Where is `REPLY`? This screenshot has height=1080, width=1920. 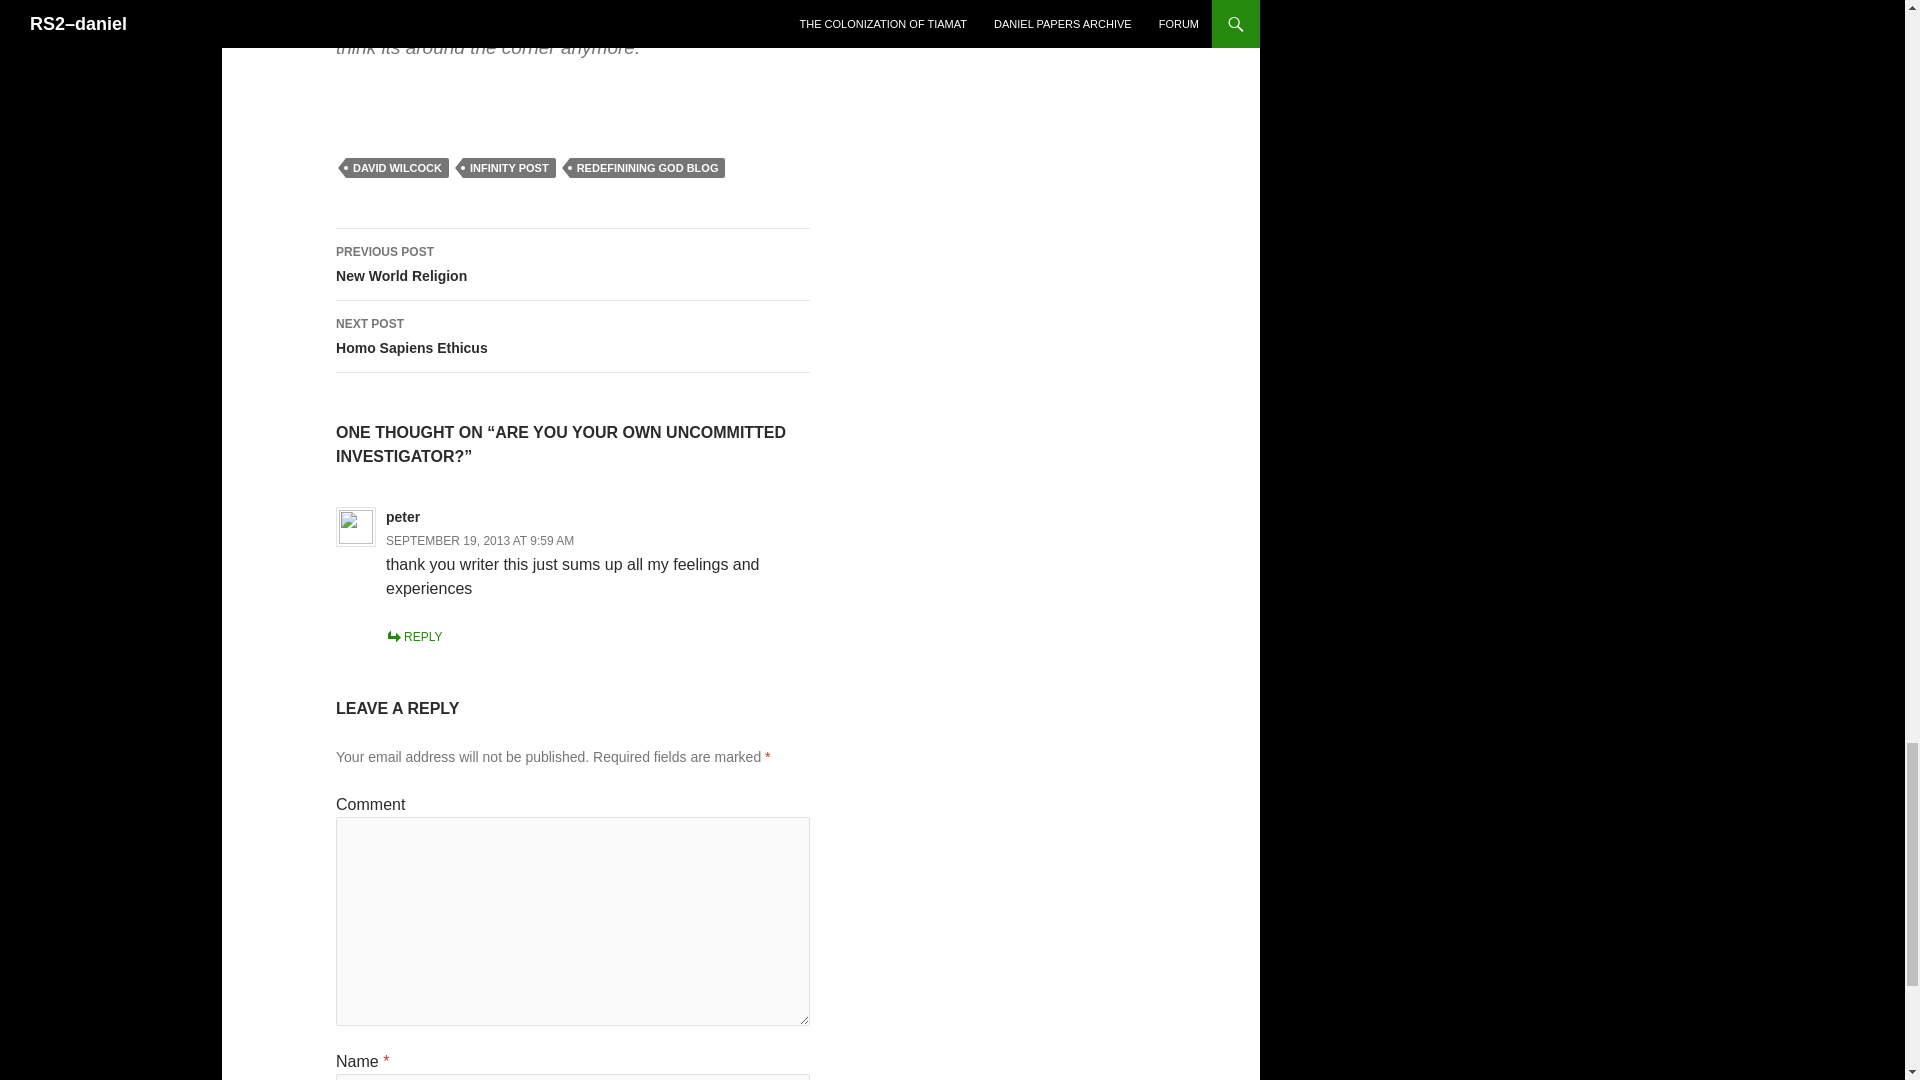 REPLY is located at coordinates (509, 168).